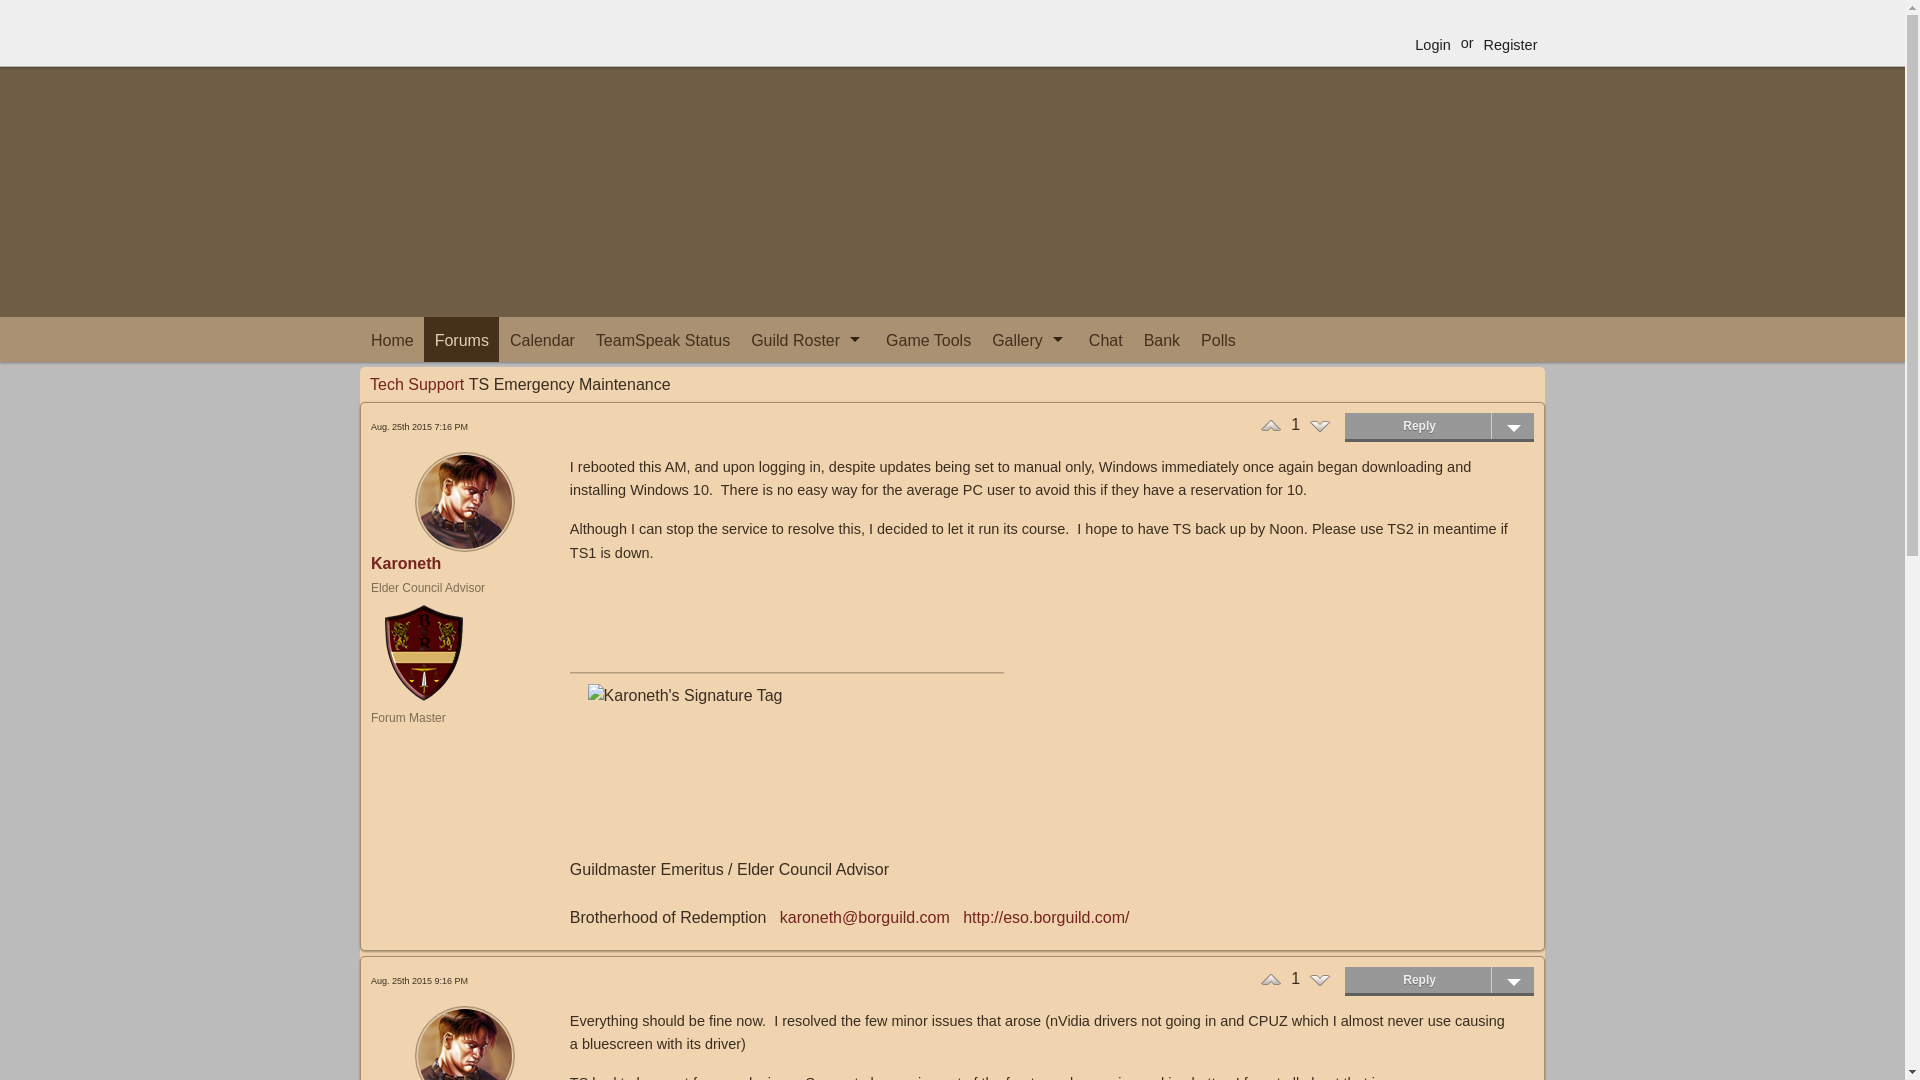 Image resolution: width=1920 pixels, height=1080 pixels. I want to click on Down Vote, so click(1320, 426).